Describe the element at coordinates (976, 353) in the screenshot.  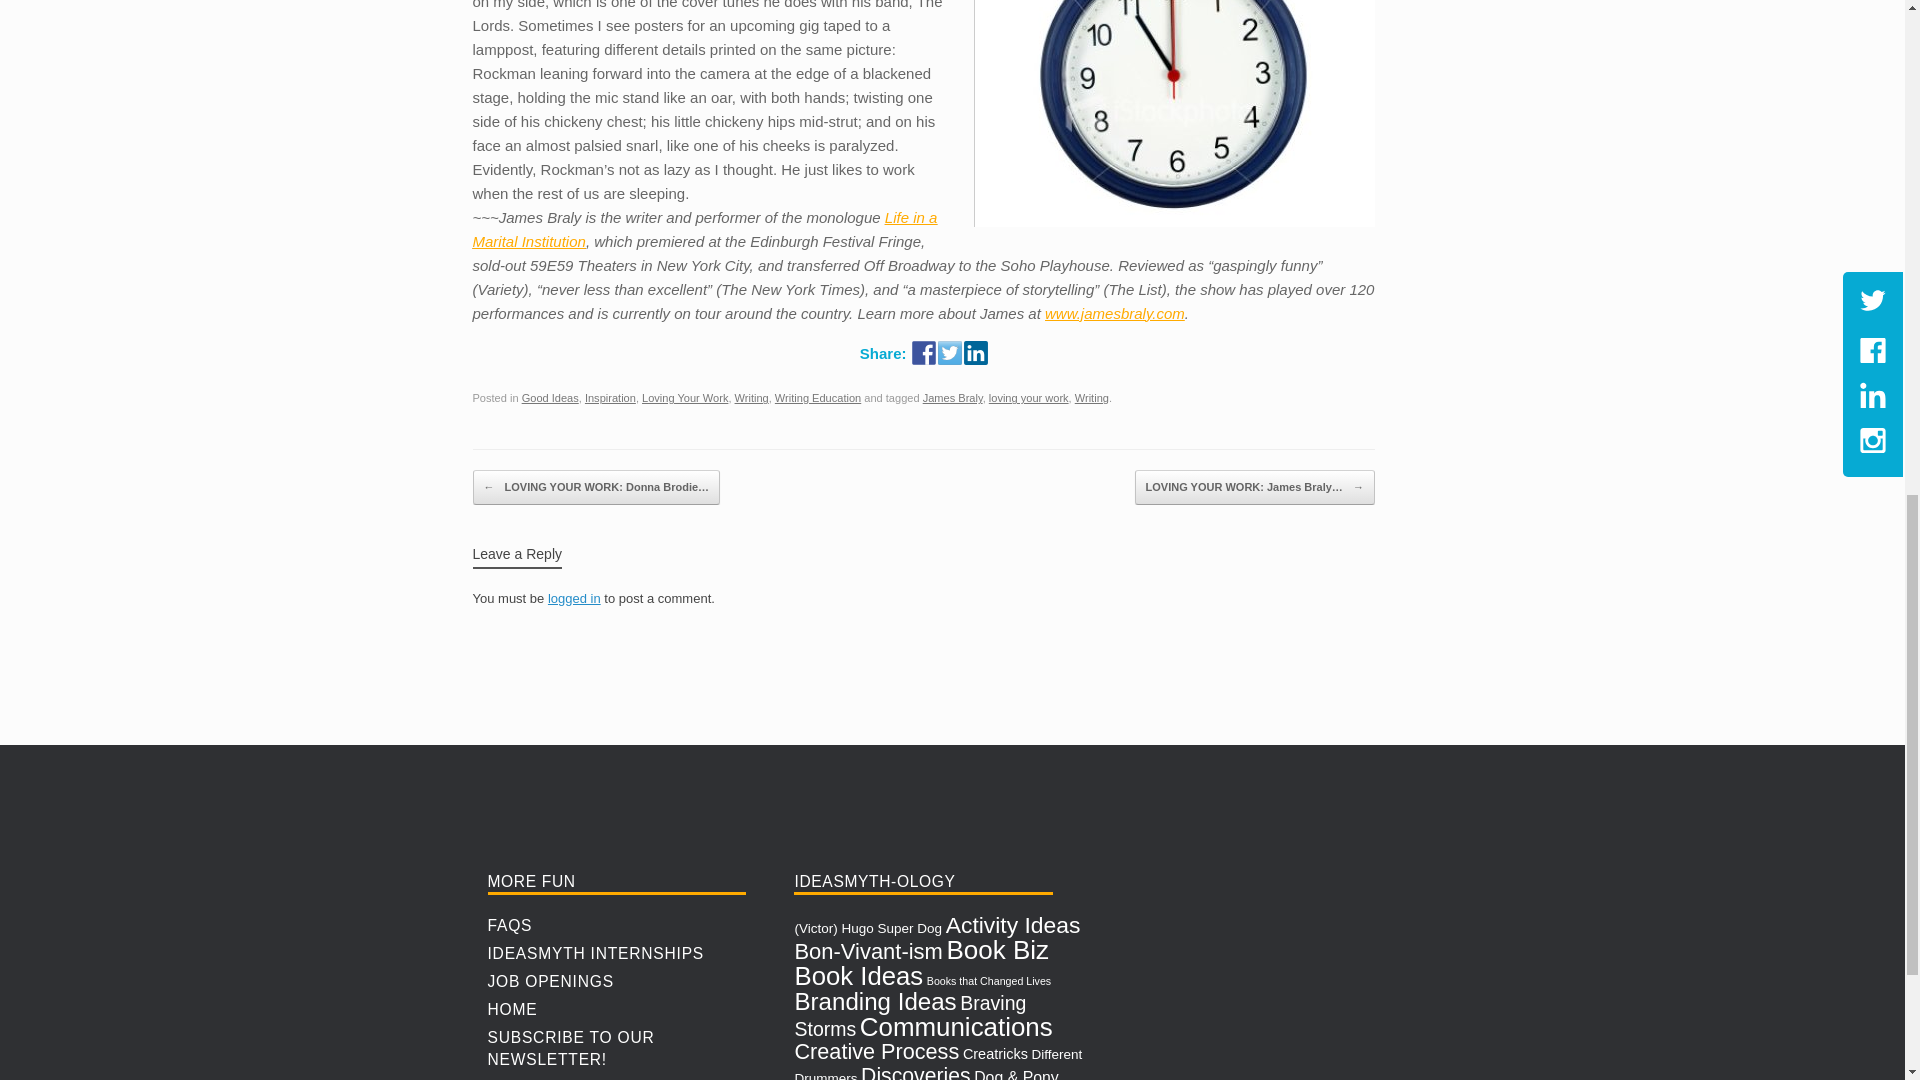
I see `Share on Linkedin` at that location.